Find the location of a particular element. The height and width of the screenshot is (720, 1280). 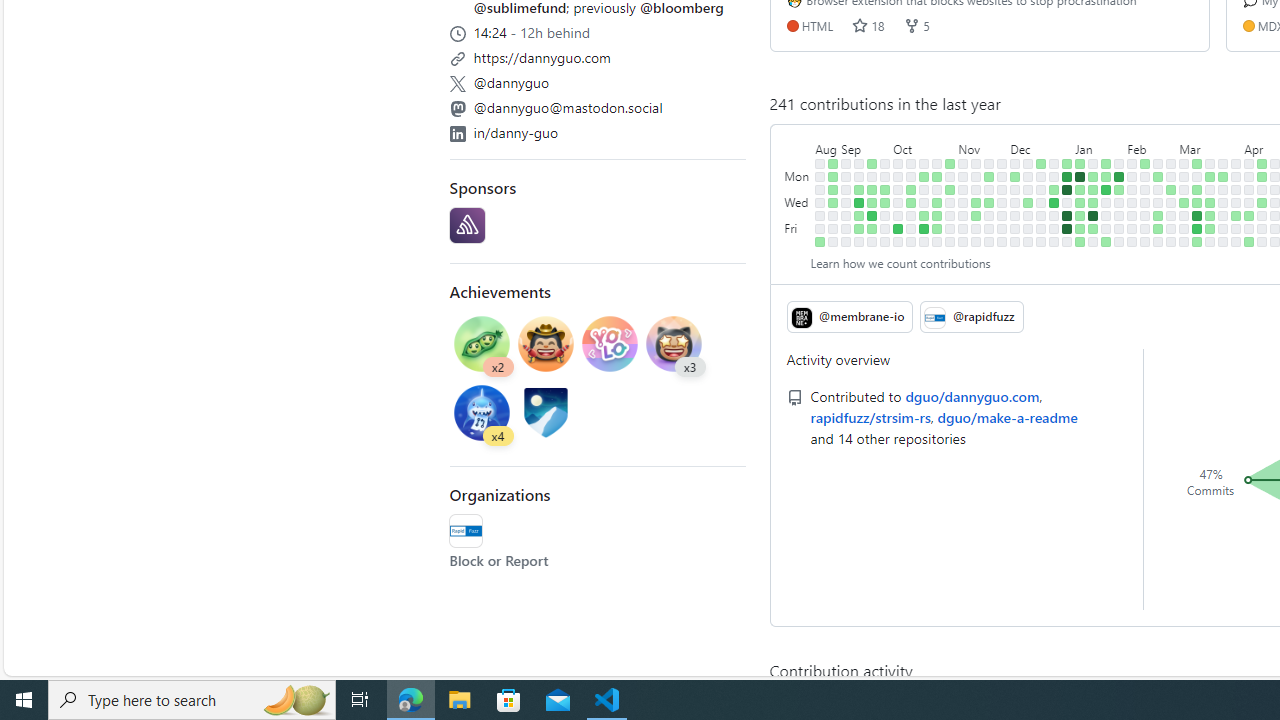

No contributions on November 7th. is located at coordinates (962, 190).